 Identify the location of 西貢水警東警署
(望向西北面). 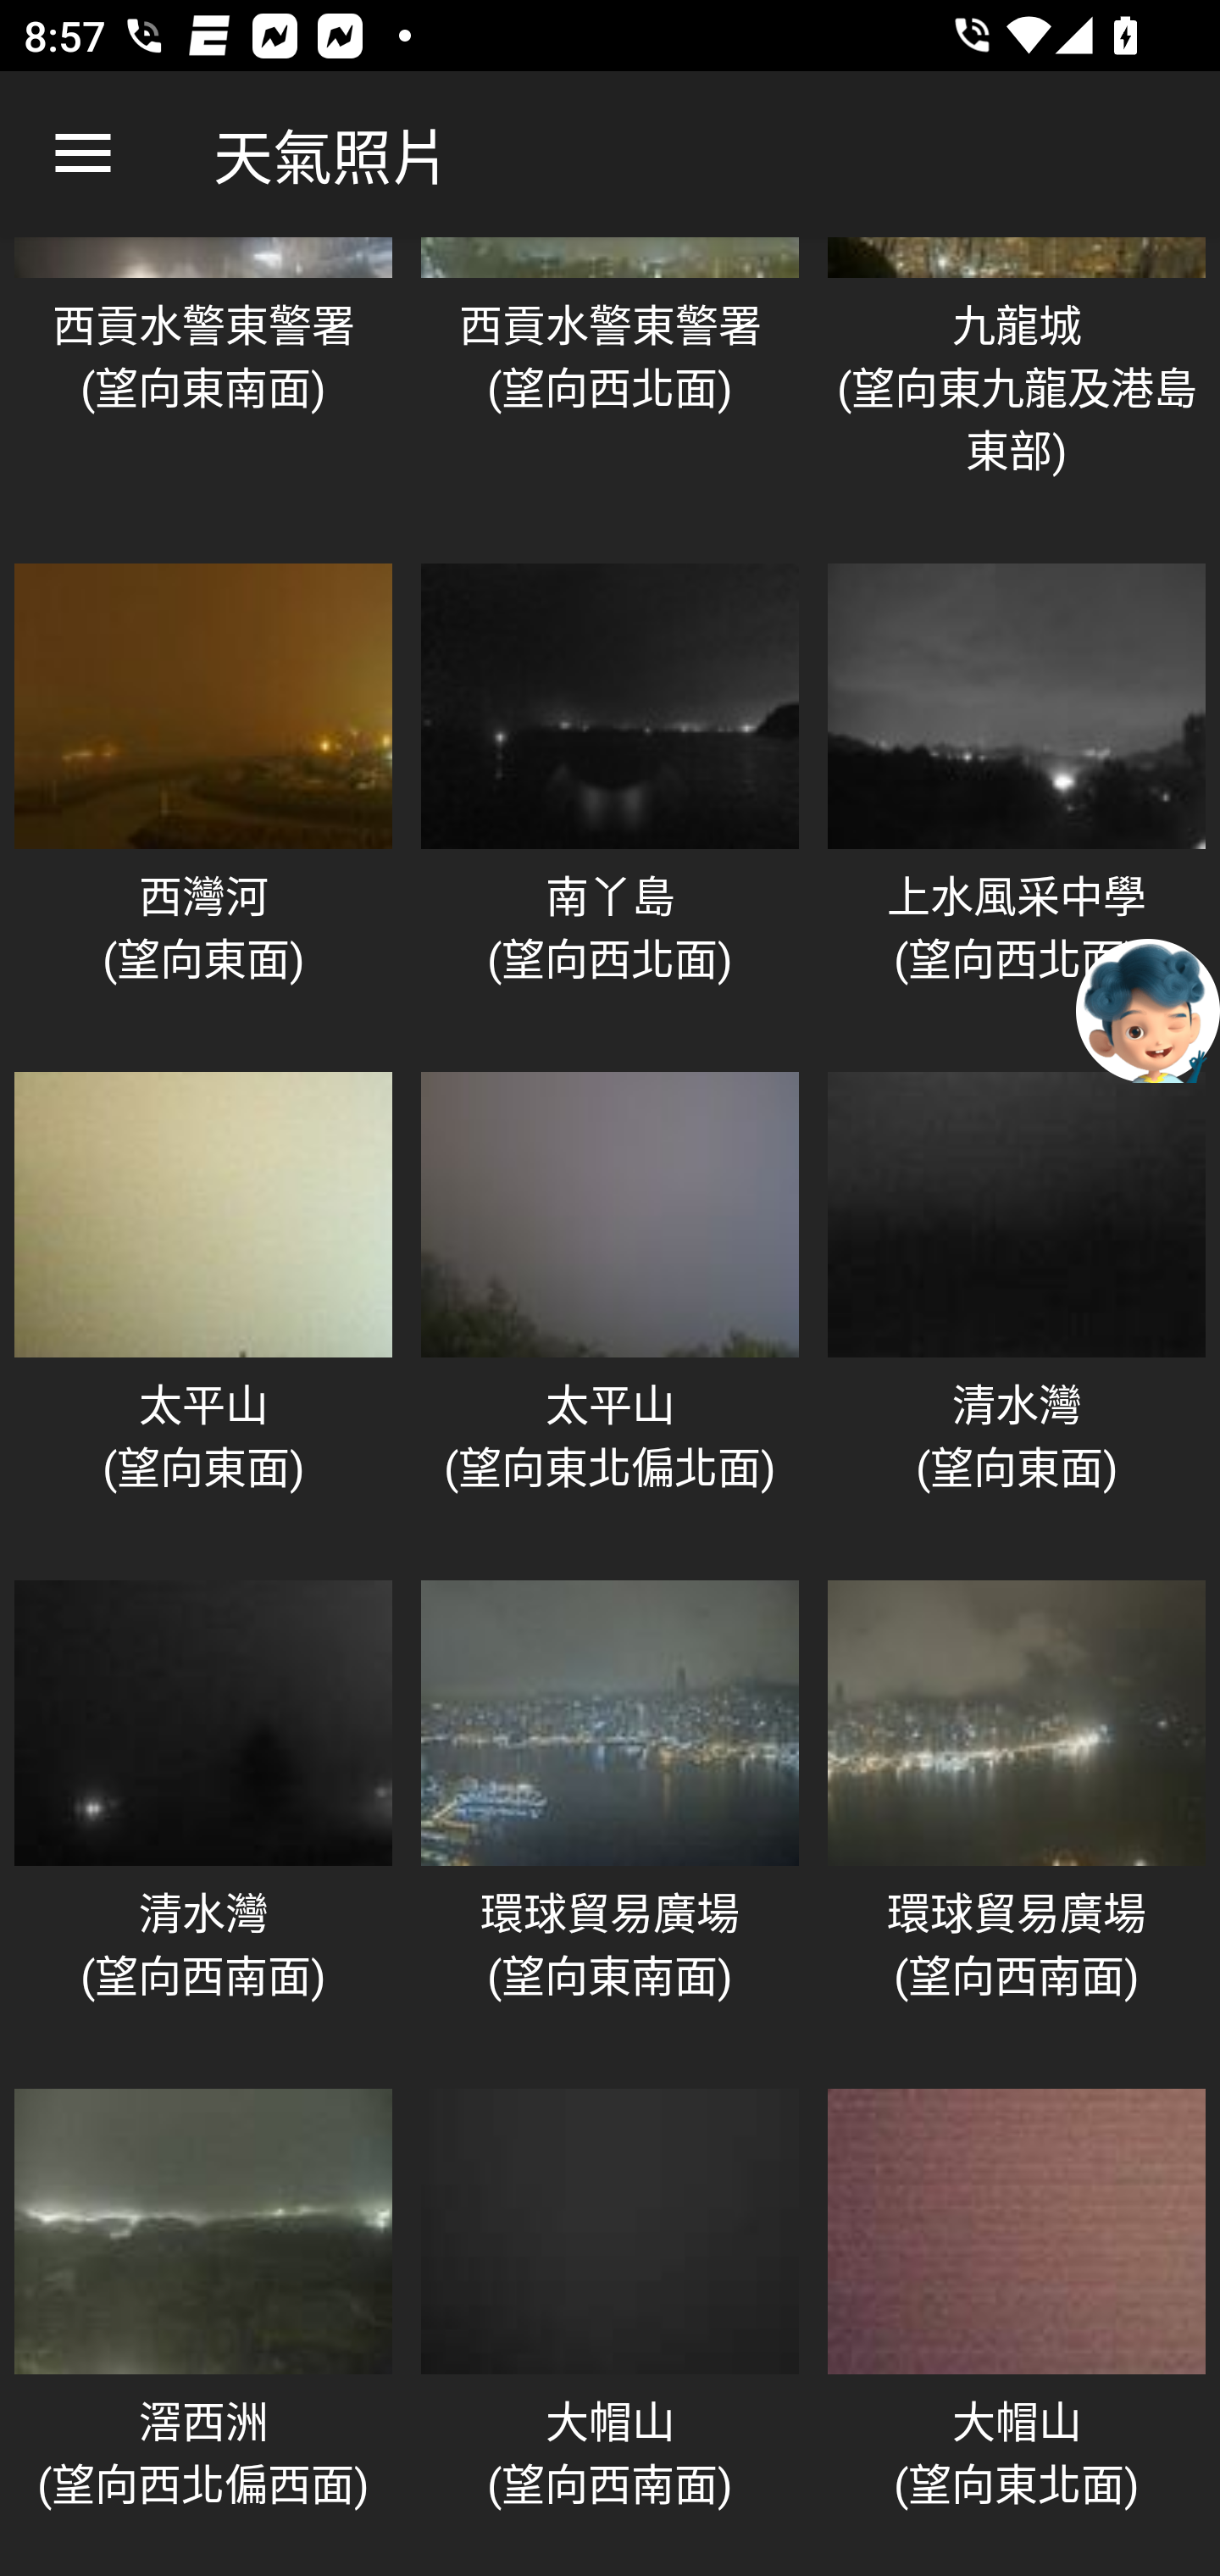
(610, 390).